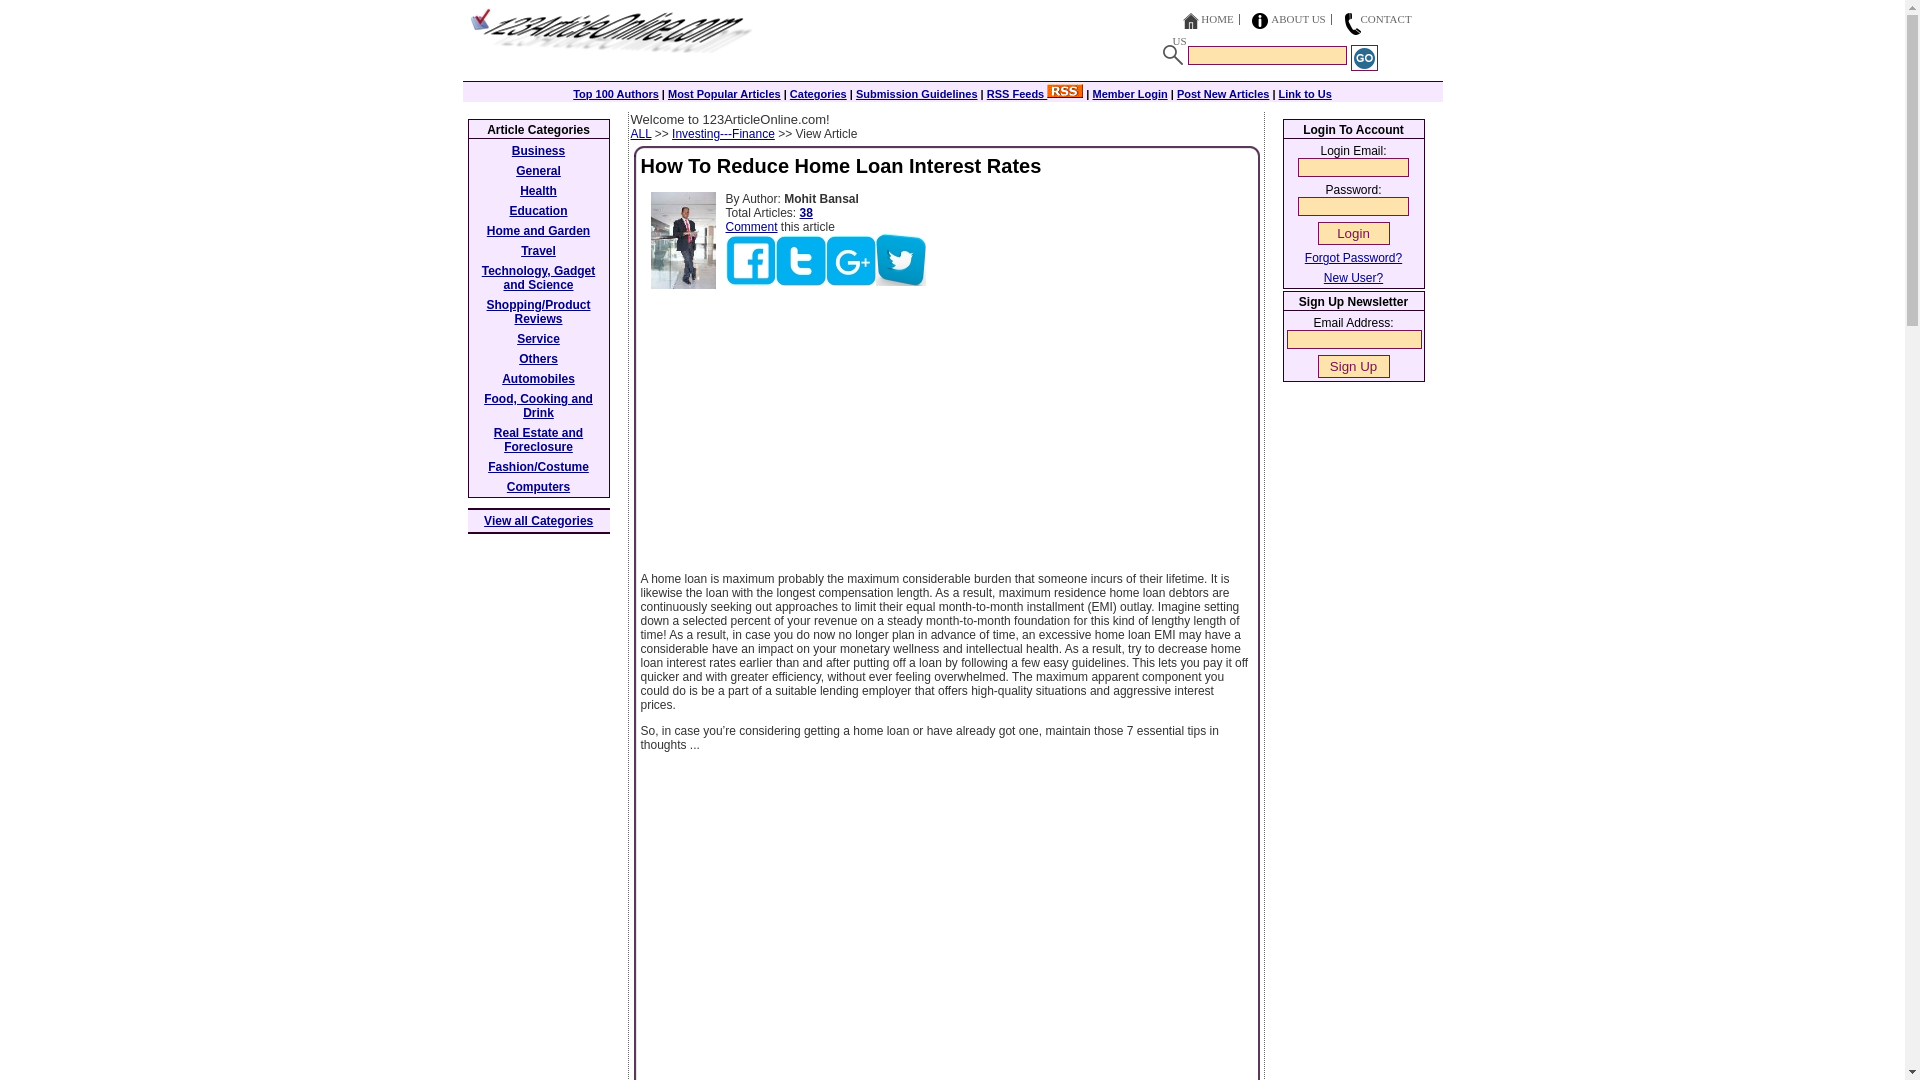 The width and height of the screenshot is (1920, 1080). I want to click on Investing---Finance, so click(724, 134).